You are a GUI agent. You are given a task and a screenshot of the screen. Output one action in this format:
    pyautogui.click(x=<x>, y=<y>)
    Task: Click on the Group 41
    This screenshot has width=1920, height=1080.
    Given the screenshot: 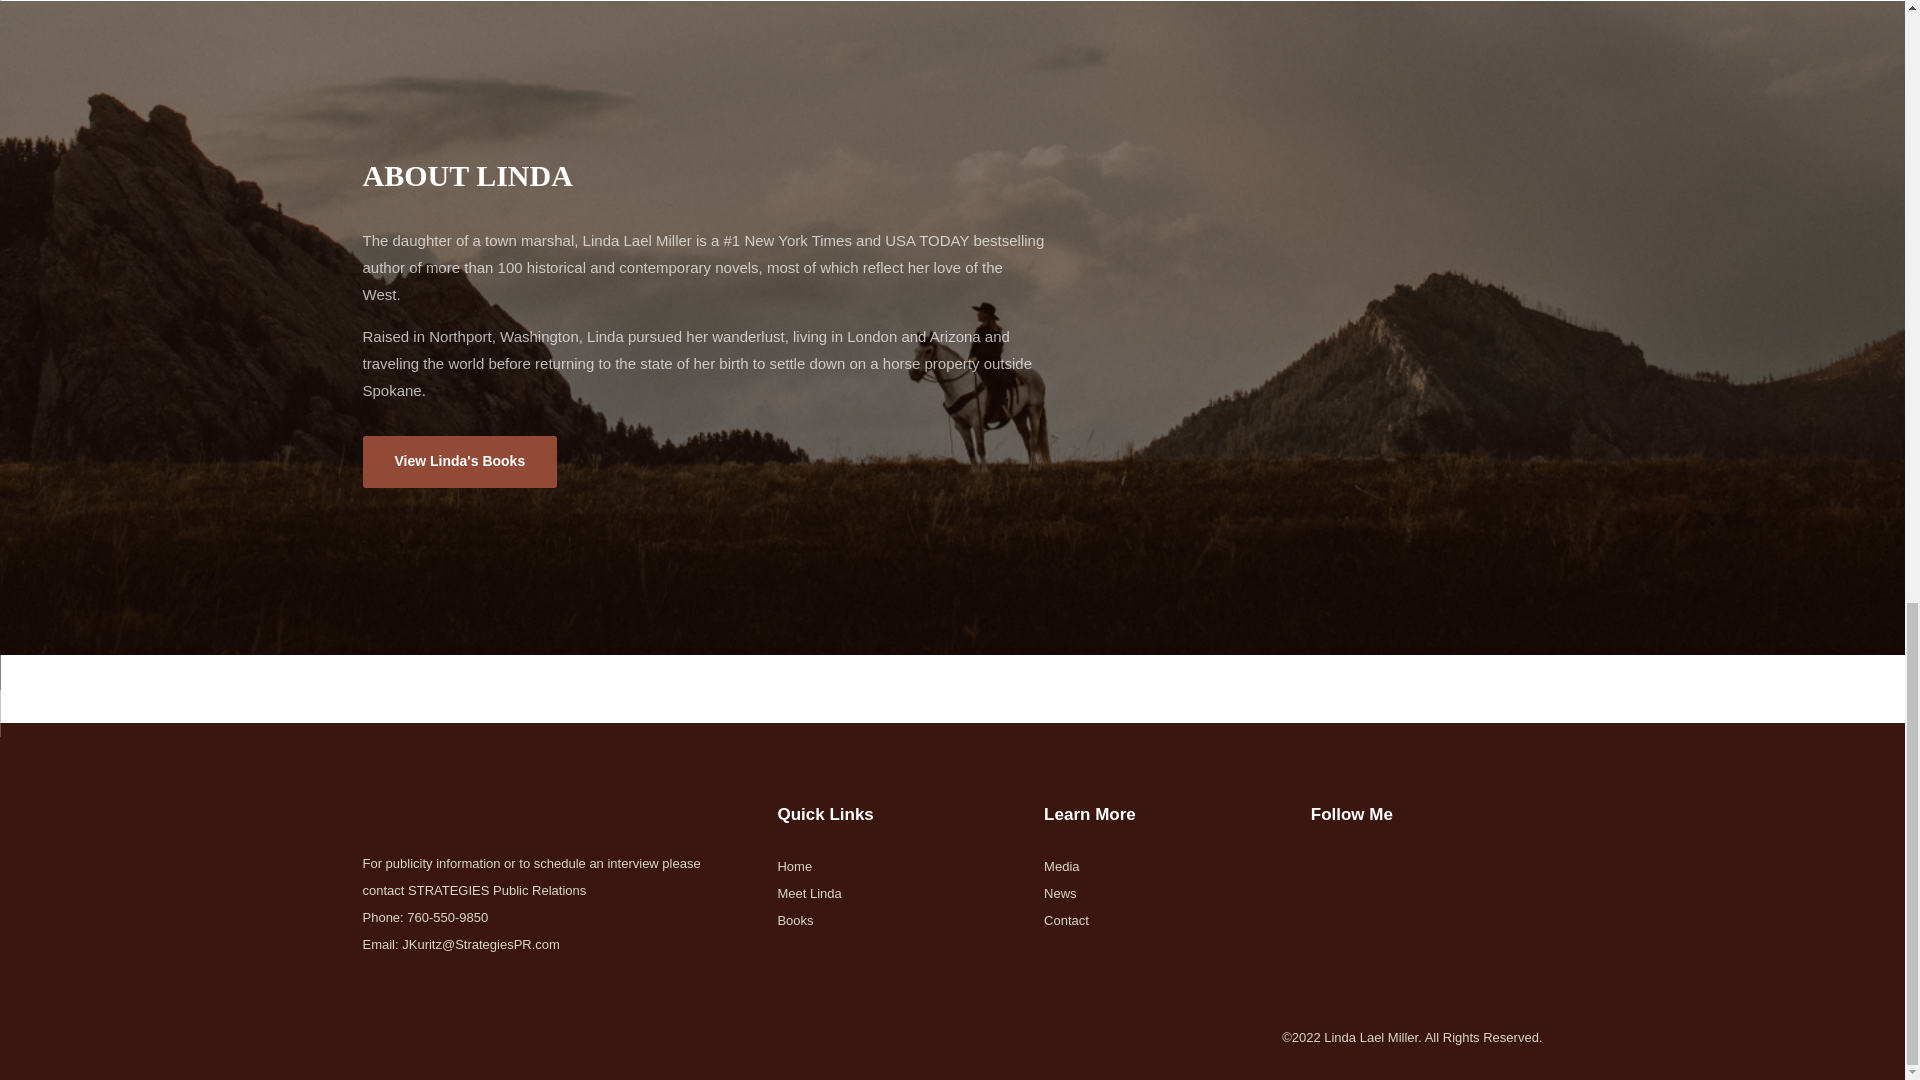 What is the action you would take?
    pyautogui.click(x=952, y=680)
    